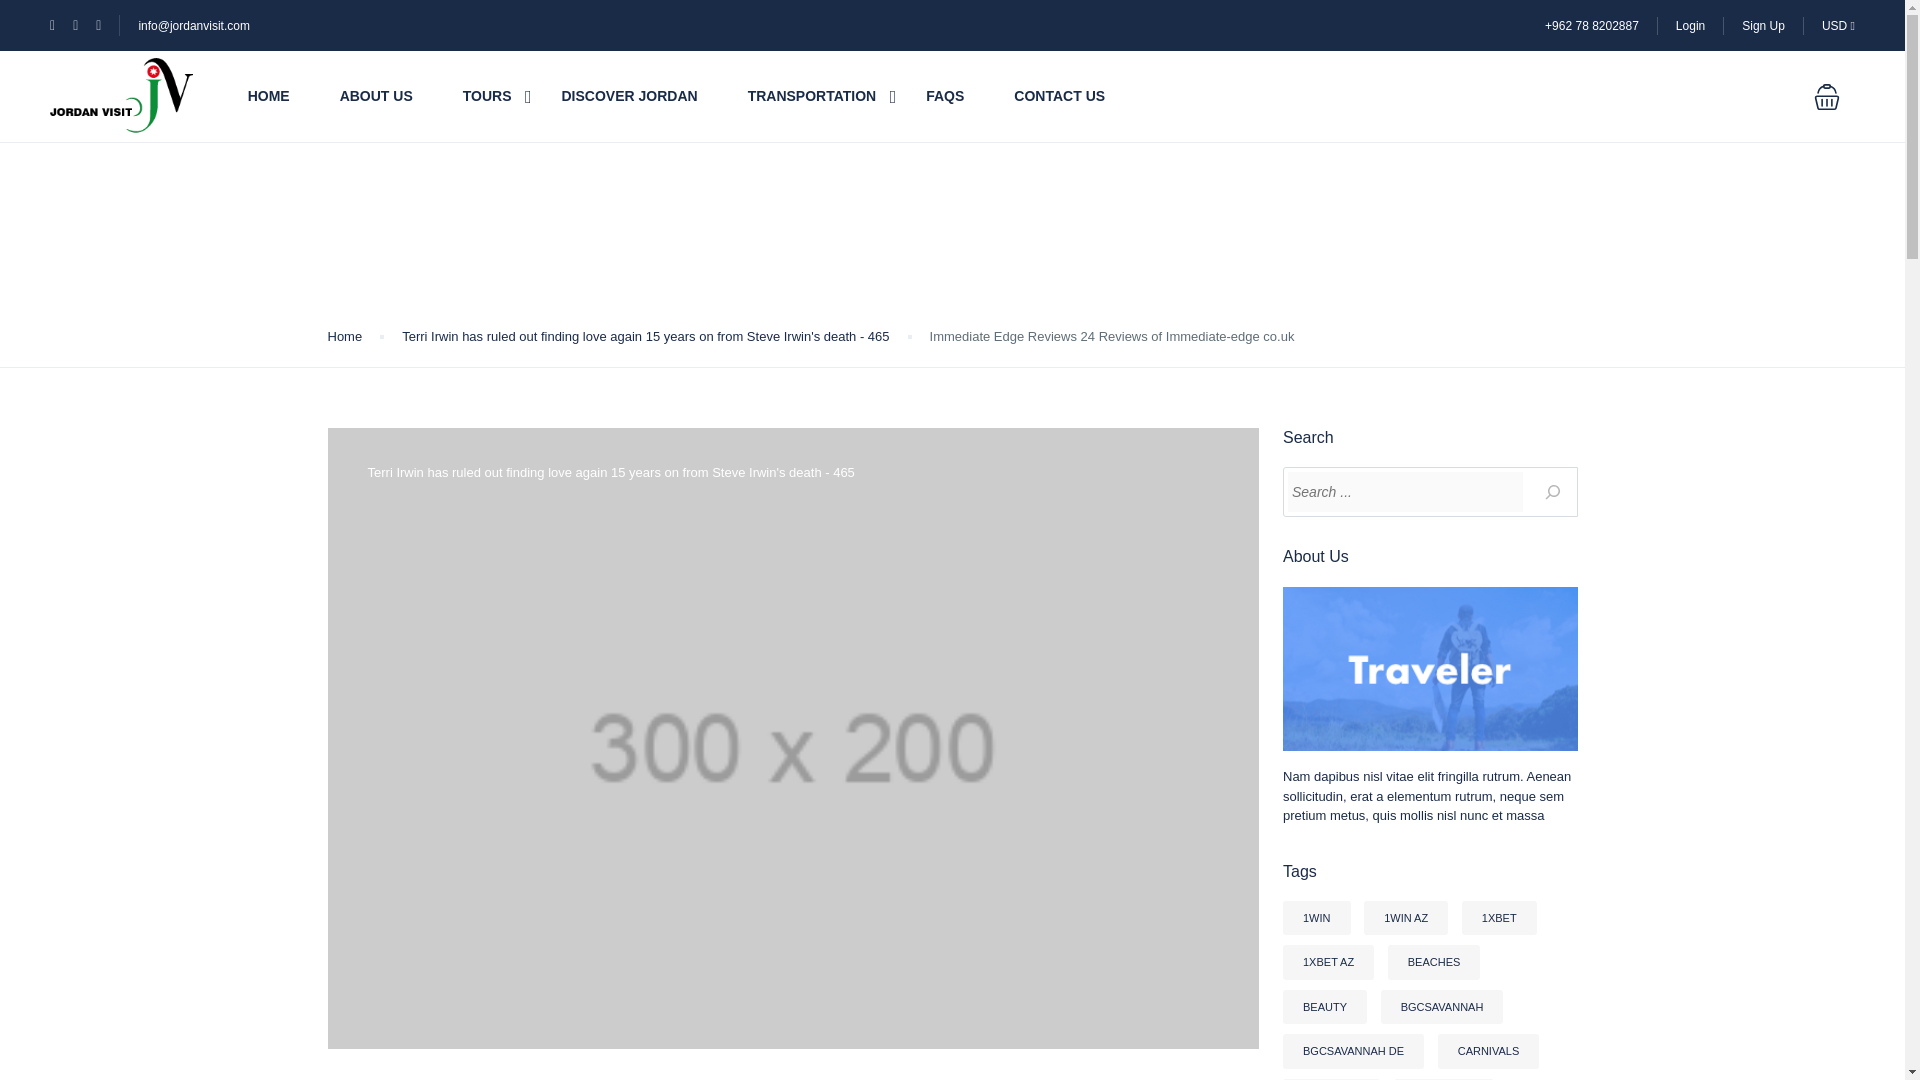  Describe the element at coordinates (487, 96) in the screenshot. I see `TOURS` at that location.